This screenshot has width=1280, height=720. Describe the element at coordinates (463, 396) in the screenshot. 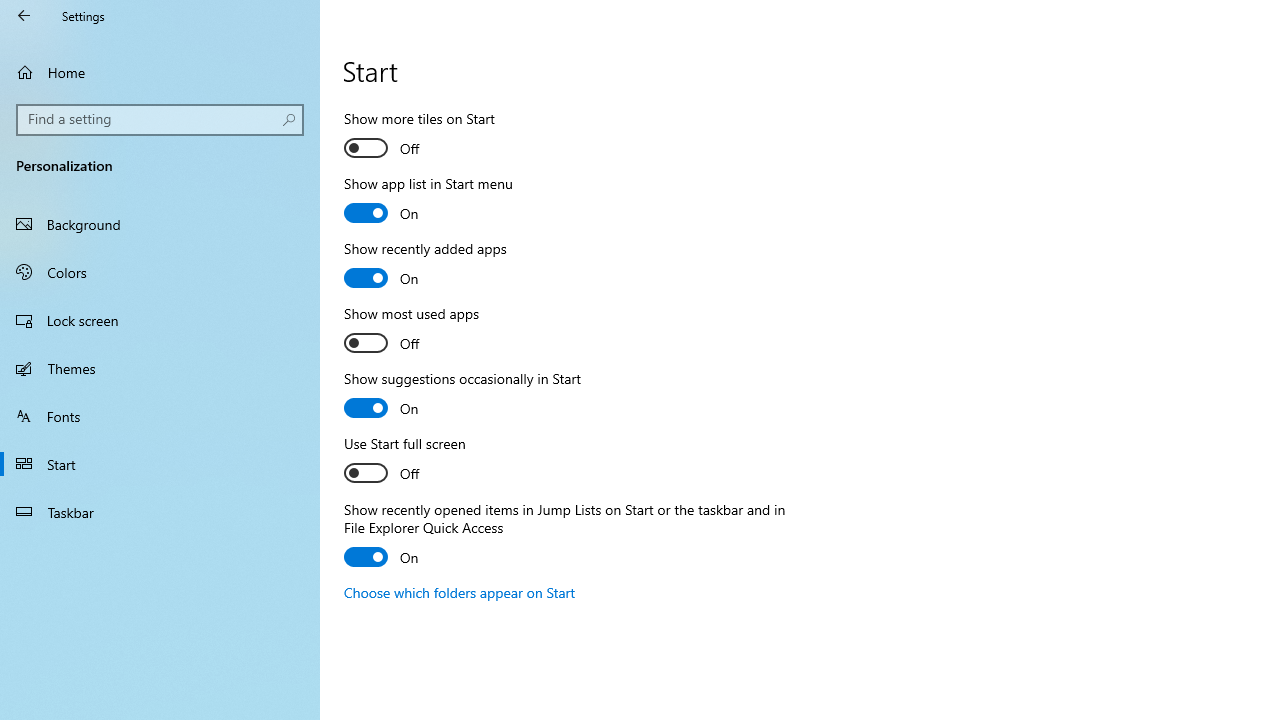

I see `Show suggestions occasionally in Start` at that location.